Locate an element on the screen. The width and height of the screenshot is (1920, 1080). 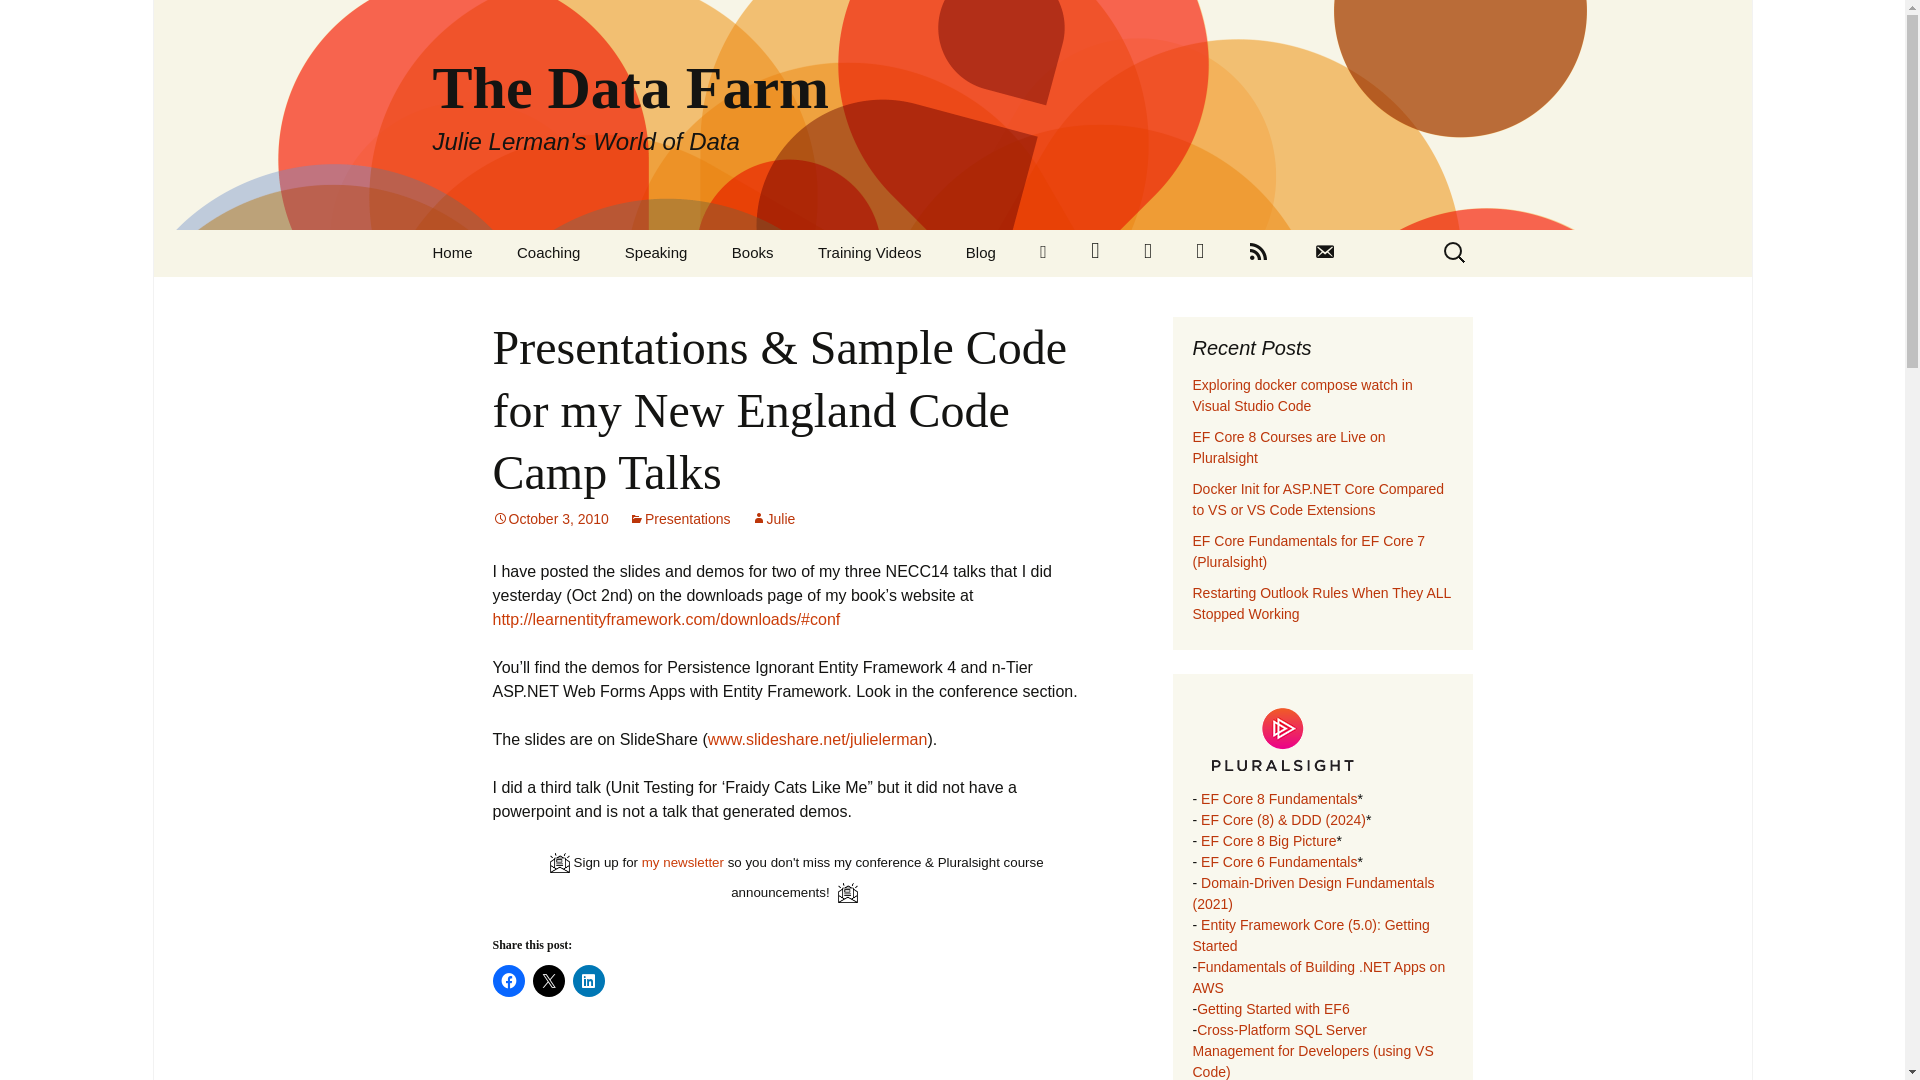
Twitter is located at coordinates (1095, 253).